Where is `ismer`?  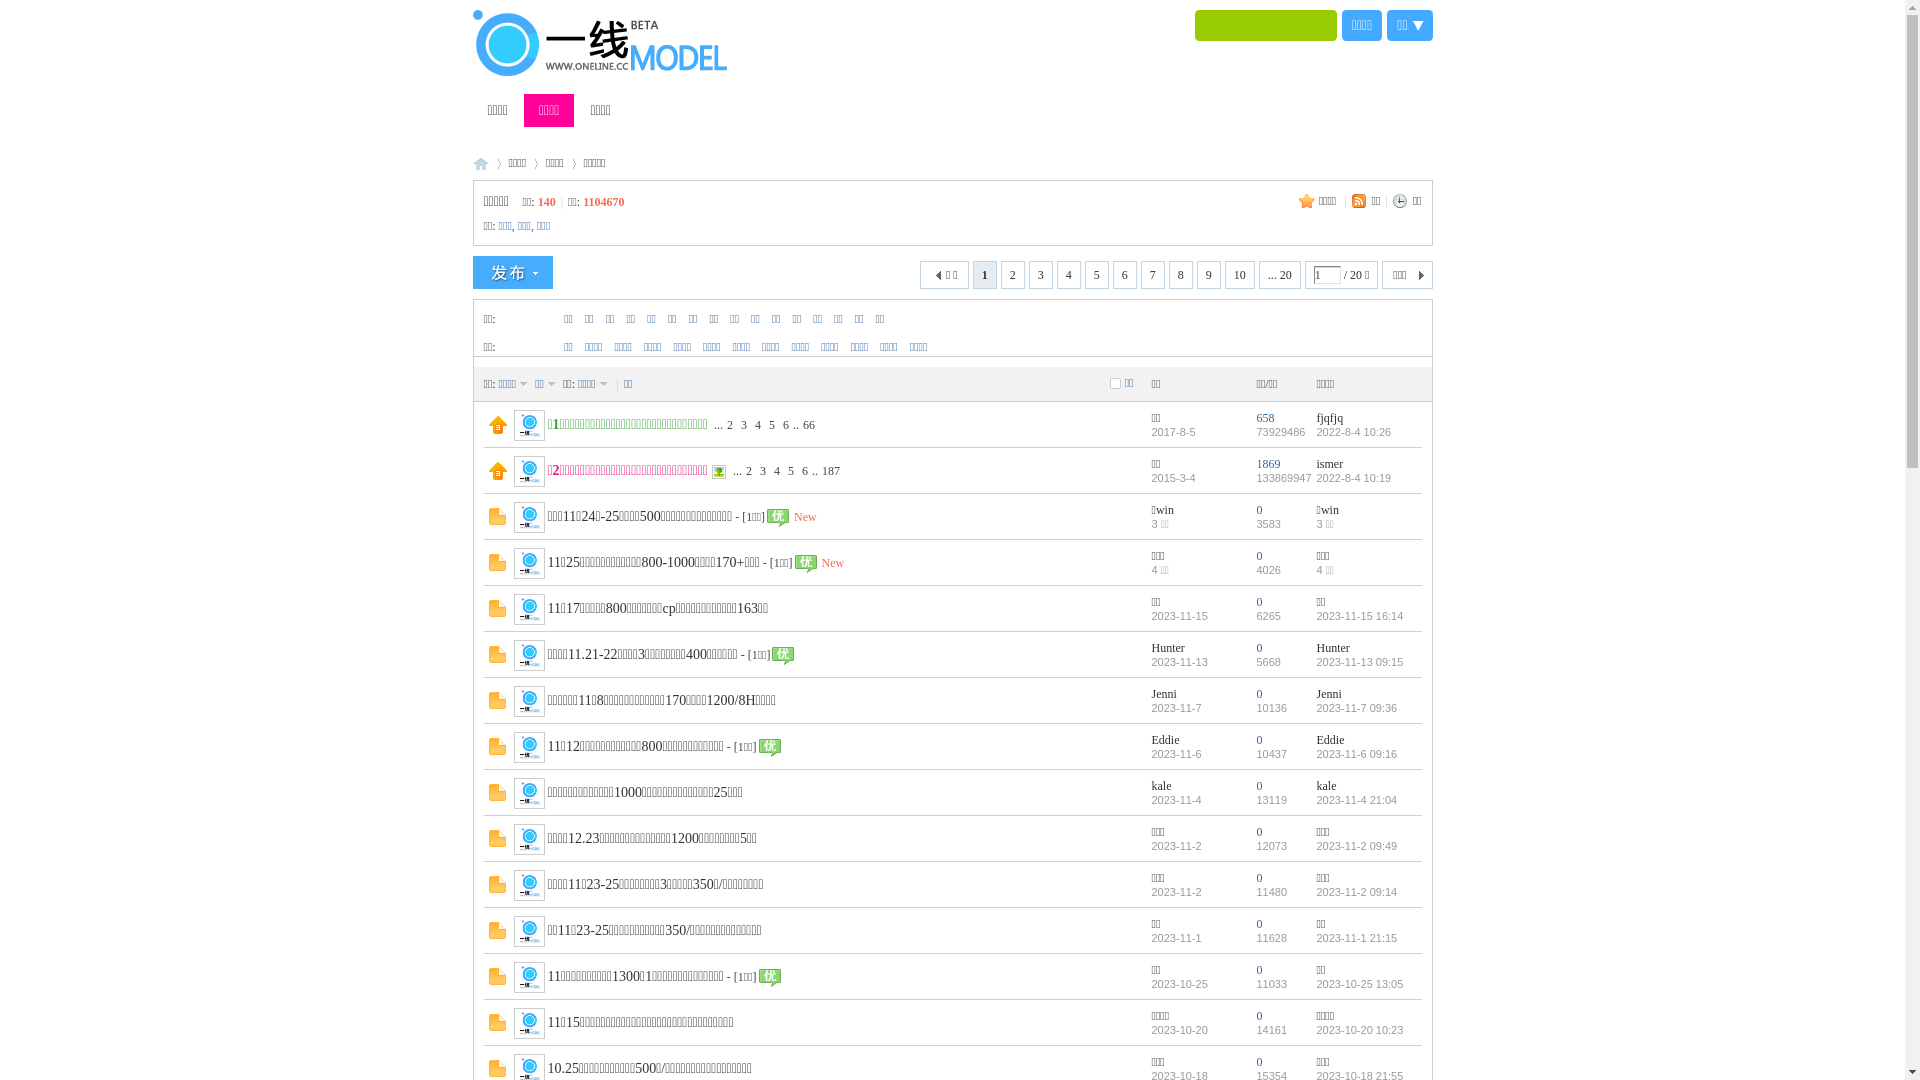
ismer is located at coordinates (1330, 463).